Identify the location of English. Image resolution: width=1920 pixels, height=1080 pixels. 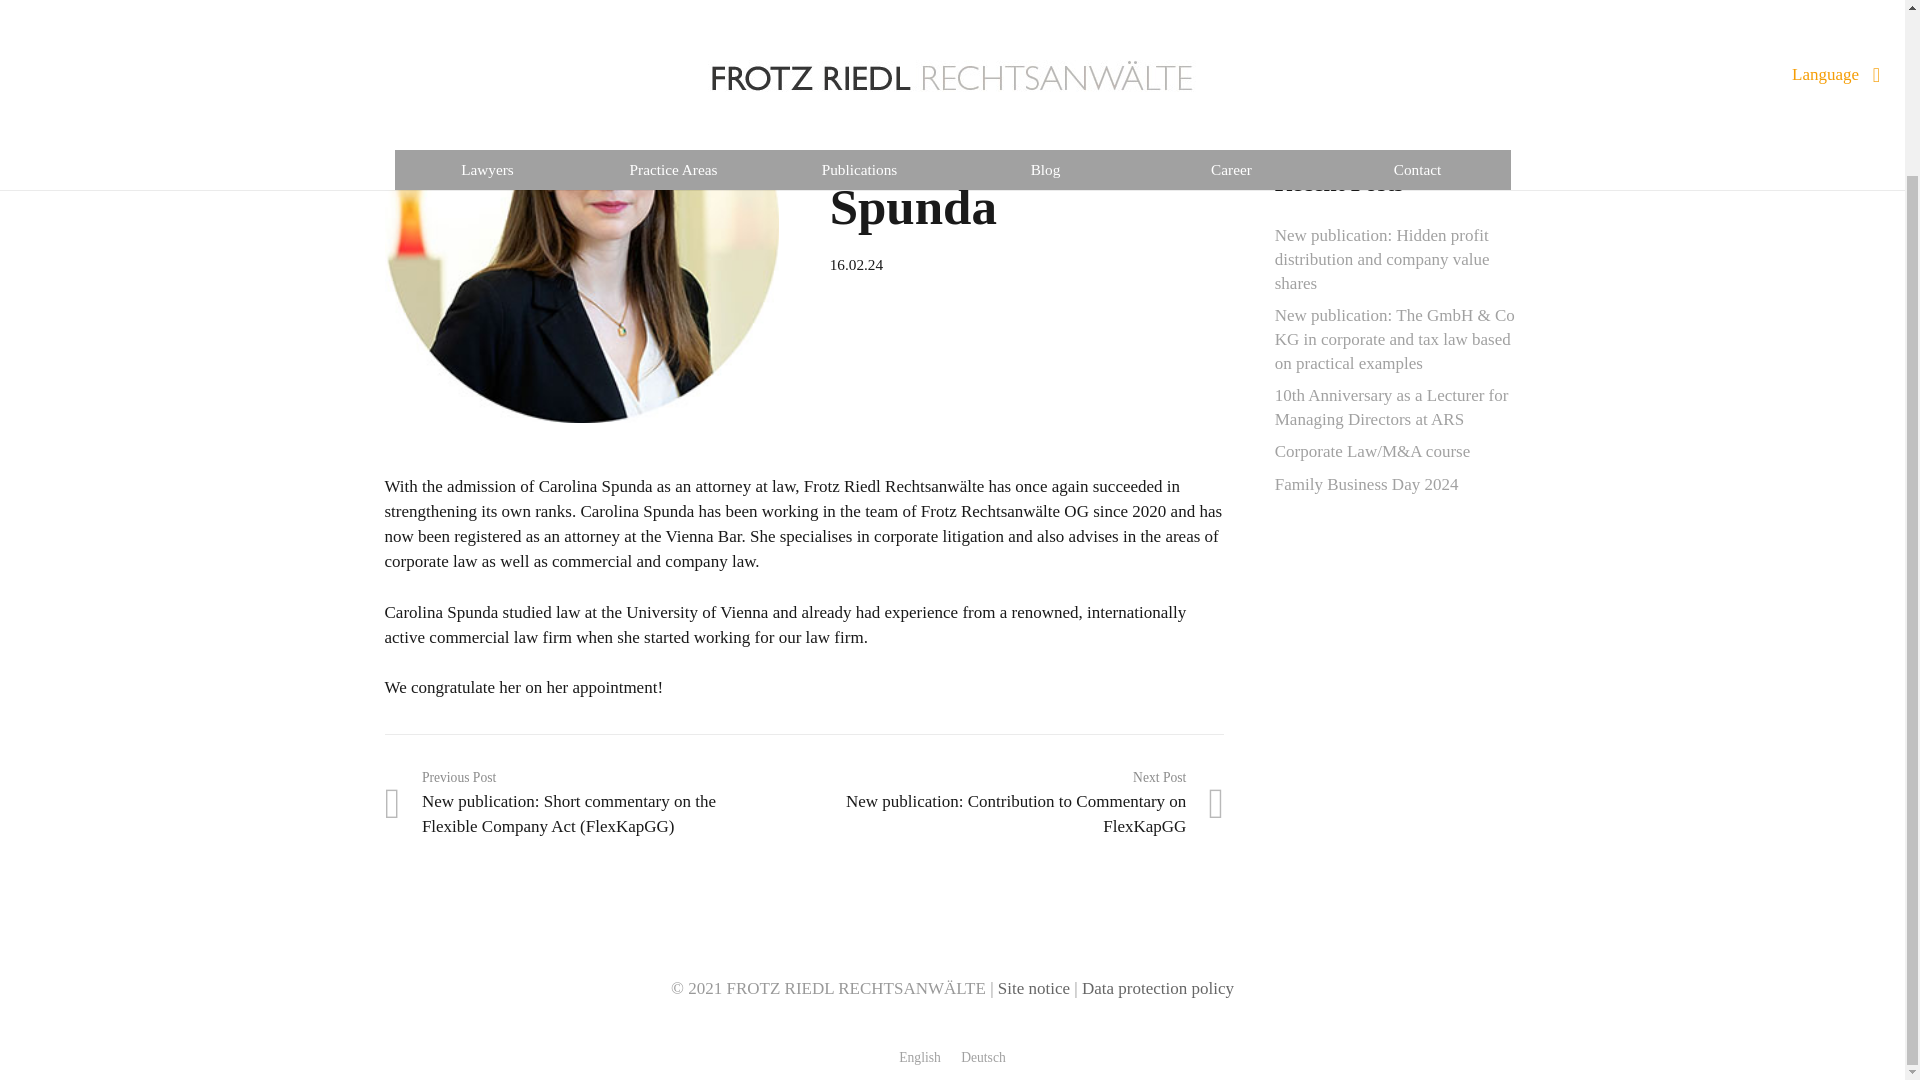
(919, 1056).